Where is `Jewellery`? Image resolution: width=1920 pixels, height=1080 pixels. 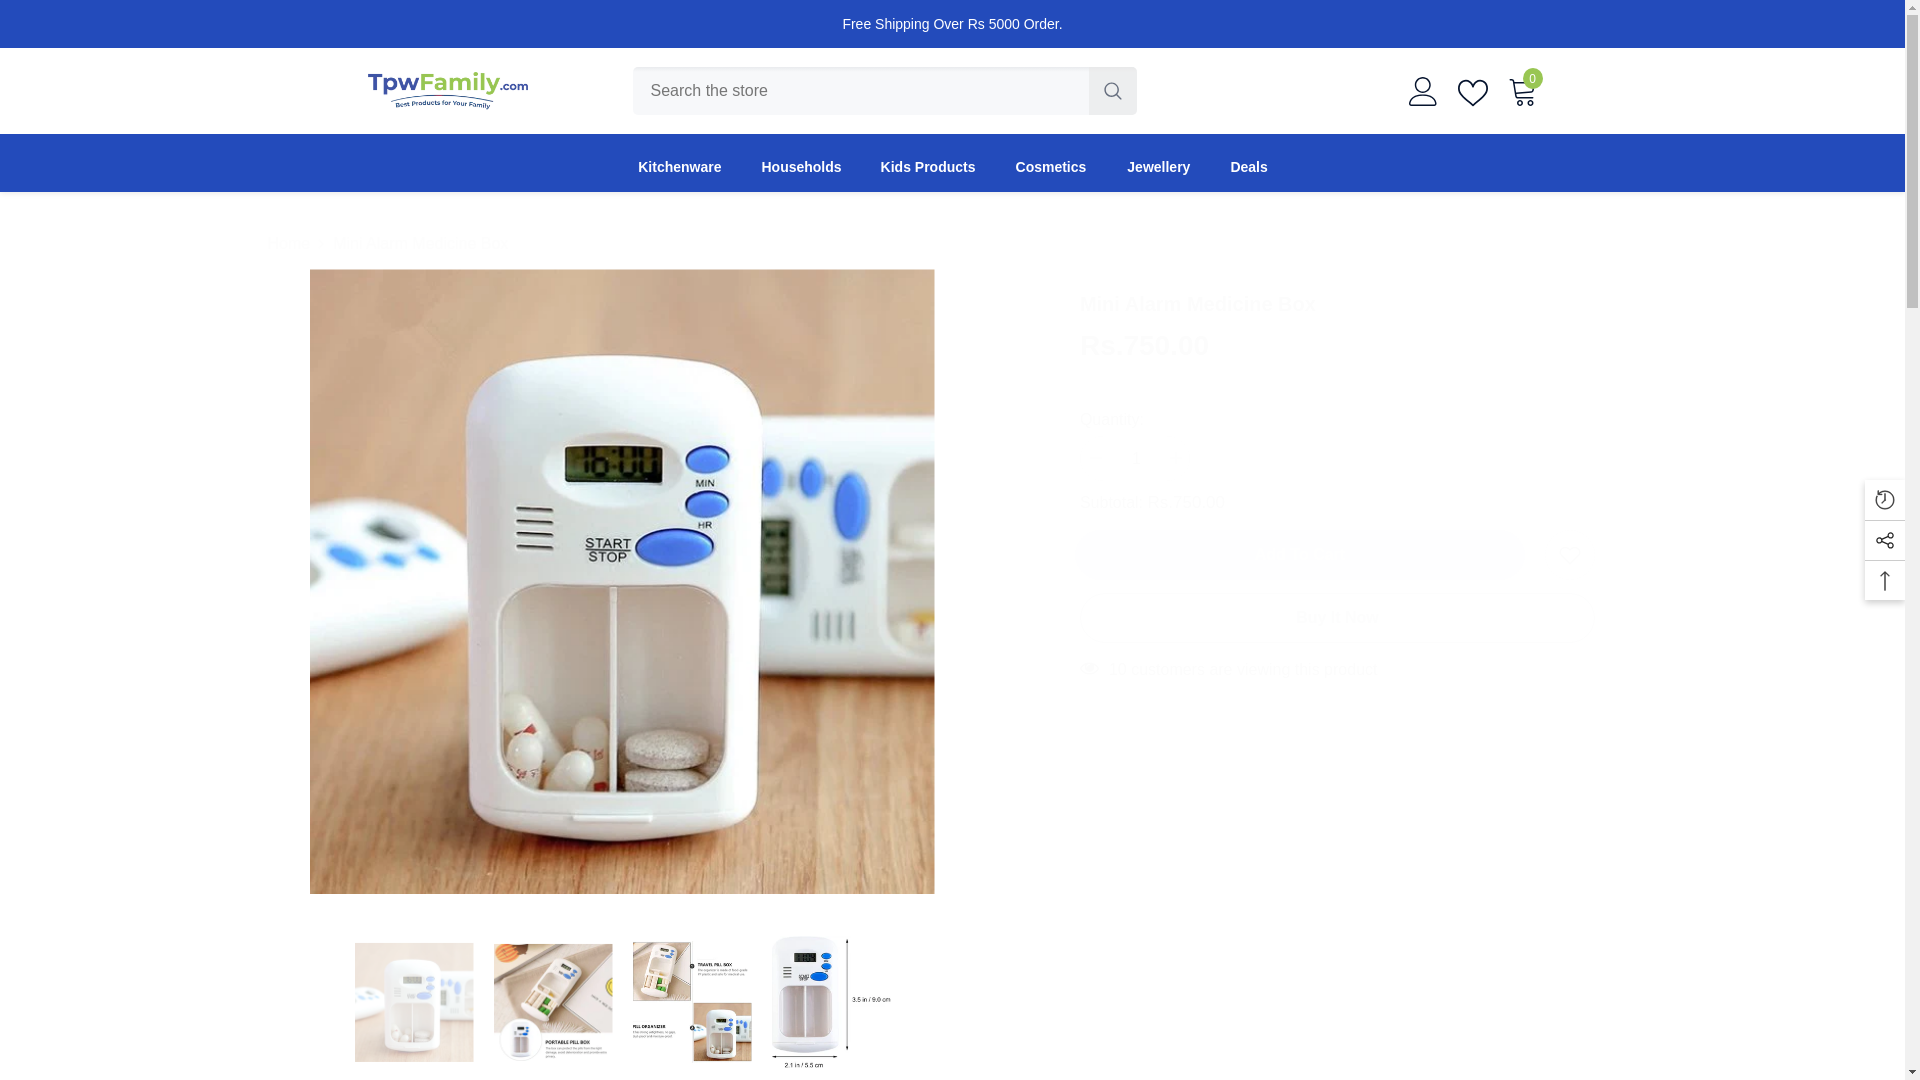 Jewellery is located at coordinates (1337, 354).